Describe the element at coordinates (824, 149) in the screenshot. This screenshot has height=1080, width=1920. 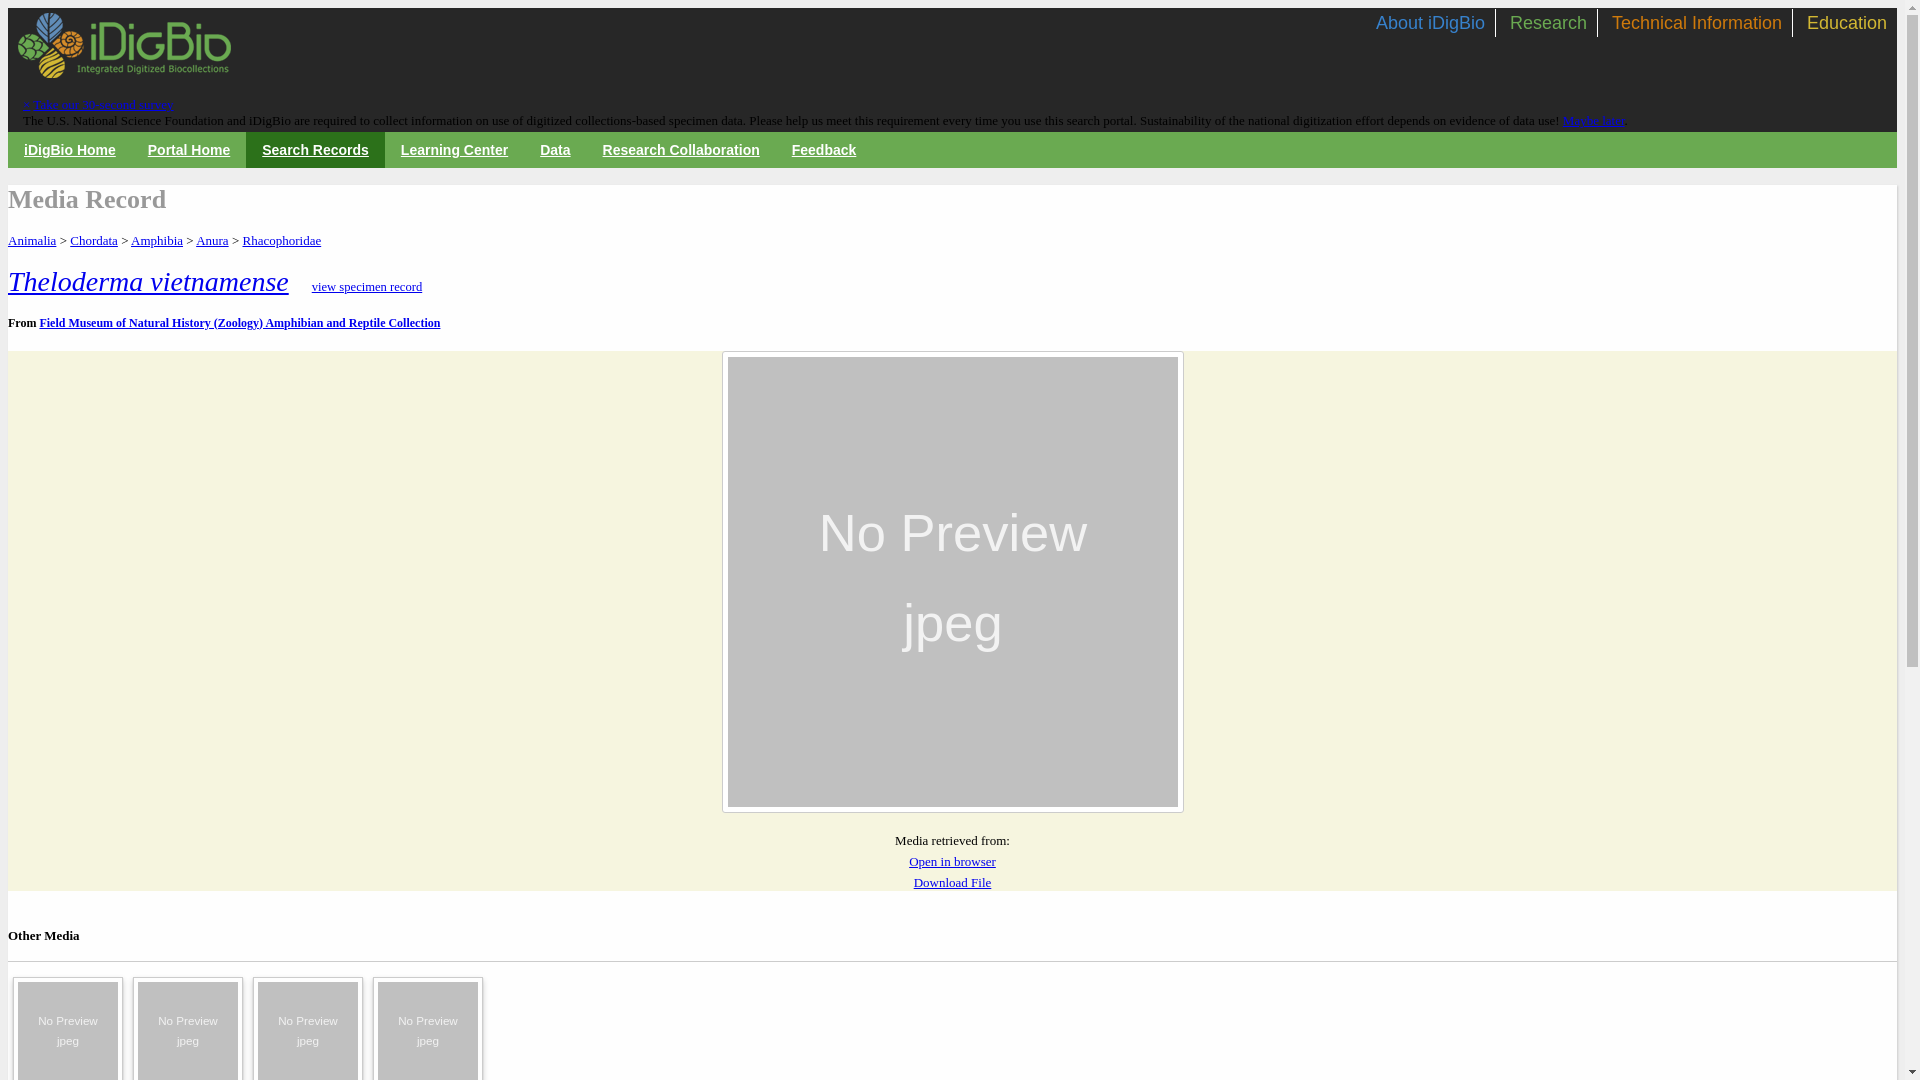
I see `Feedback` at that location.